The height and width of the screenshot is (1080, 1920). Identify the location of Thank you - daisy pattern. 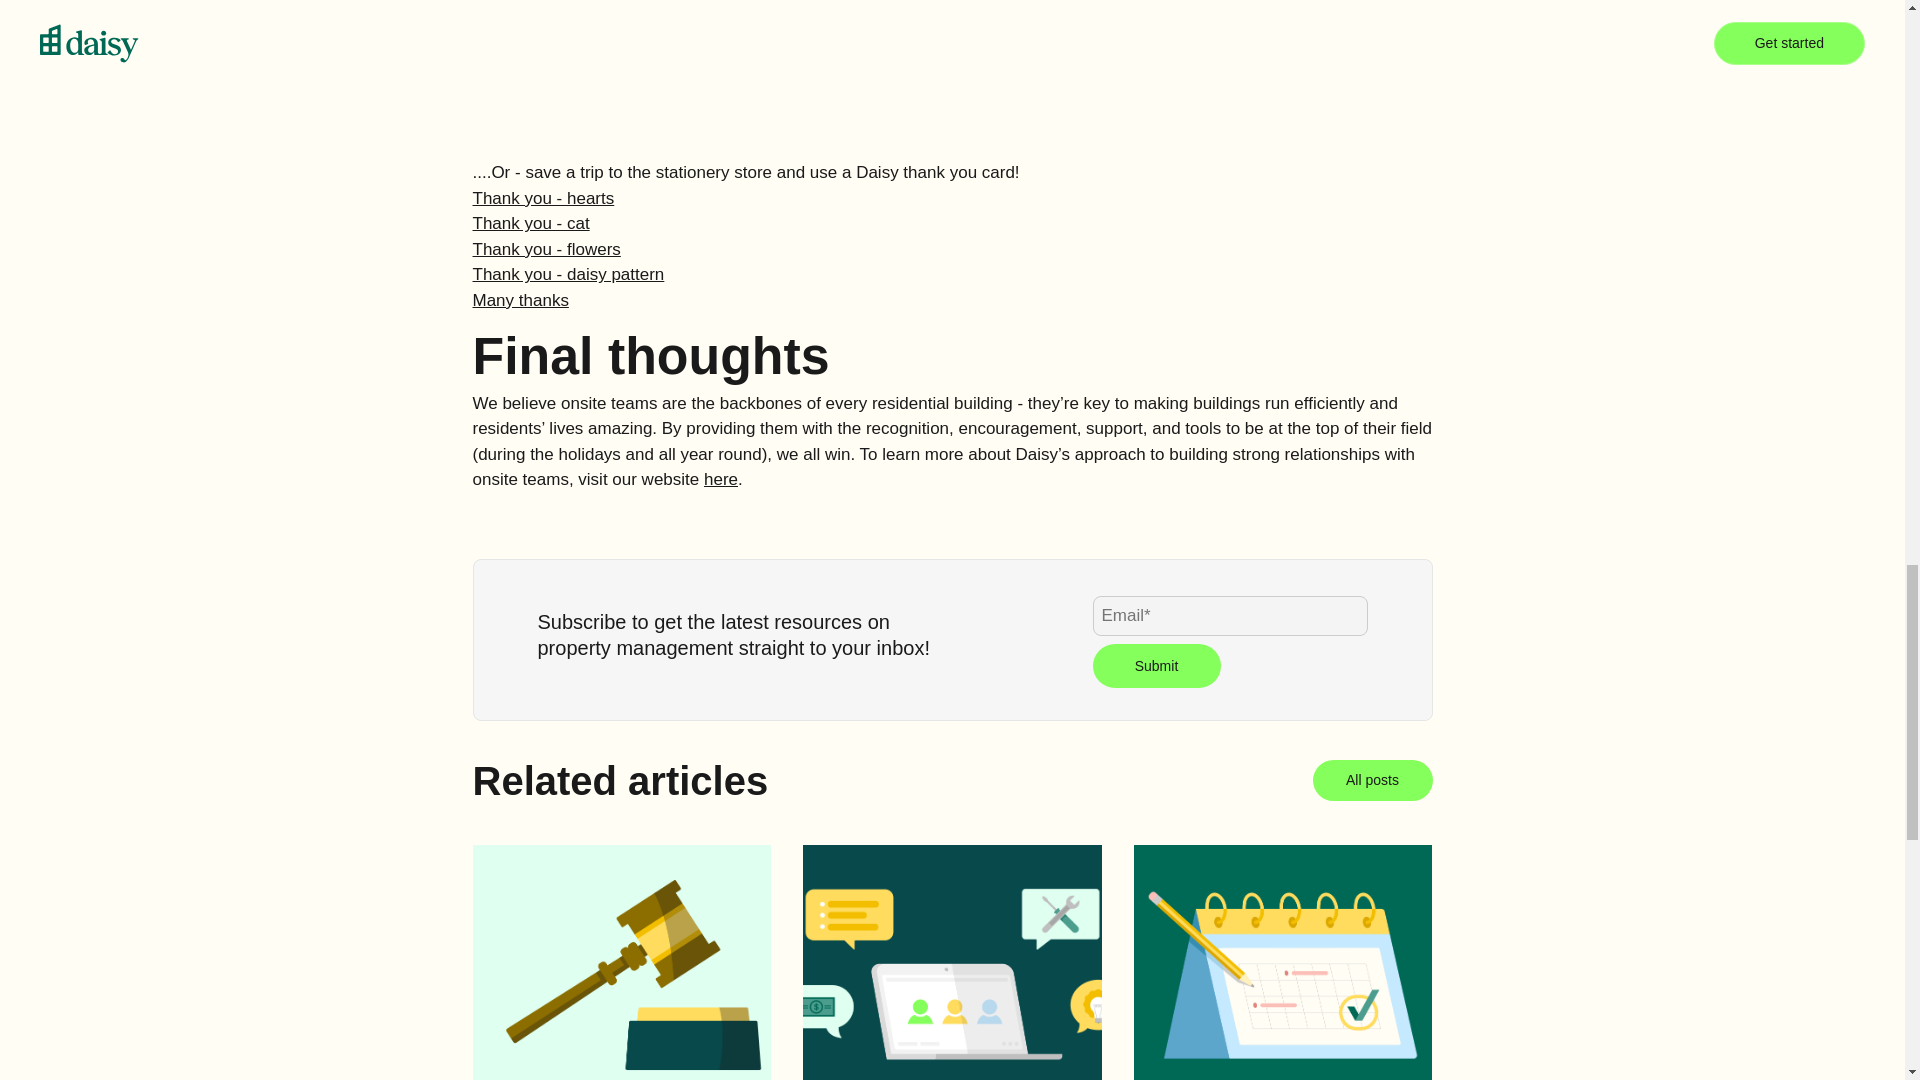
(568, 274).